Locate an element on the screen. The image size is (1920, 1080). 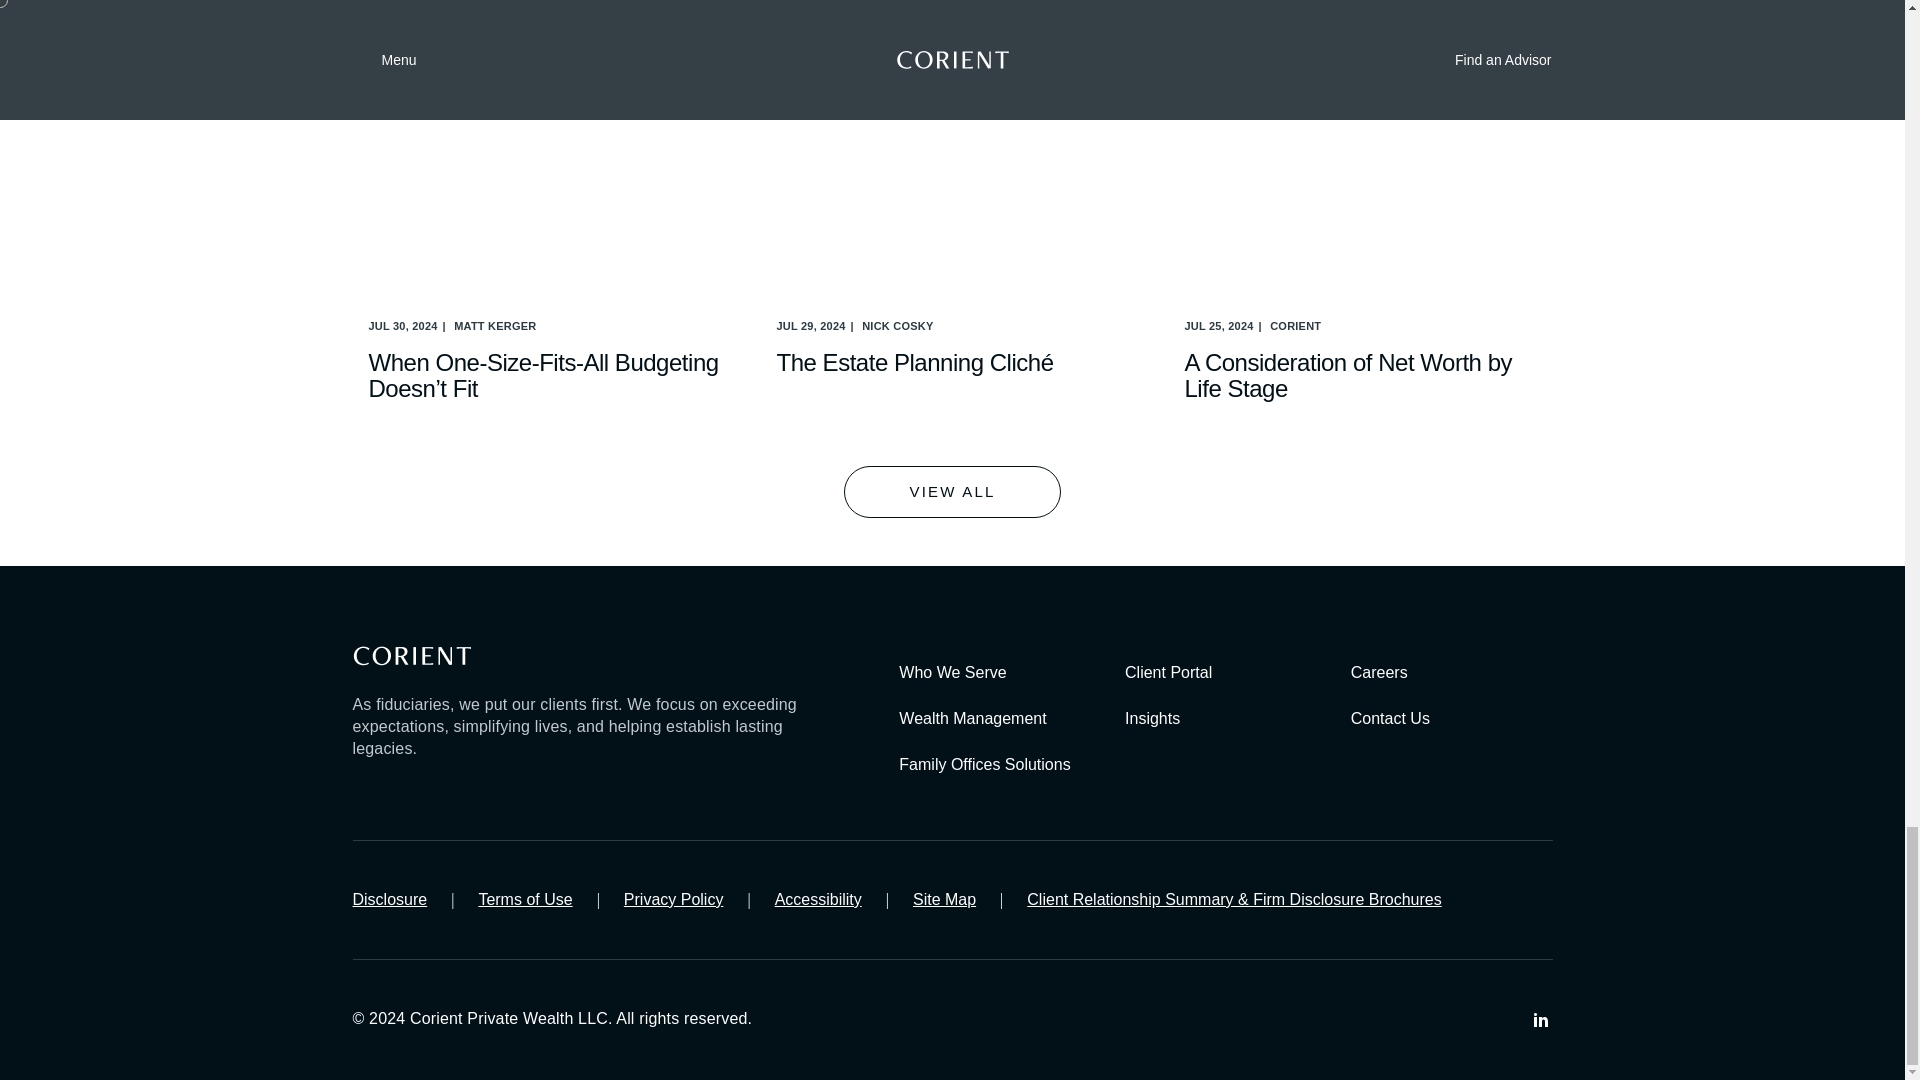
LinkedIn is located at coordinates (1540, 1020).